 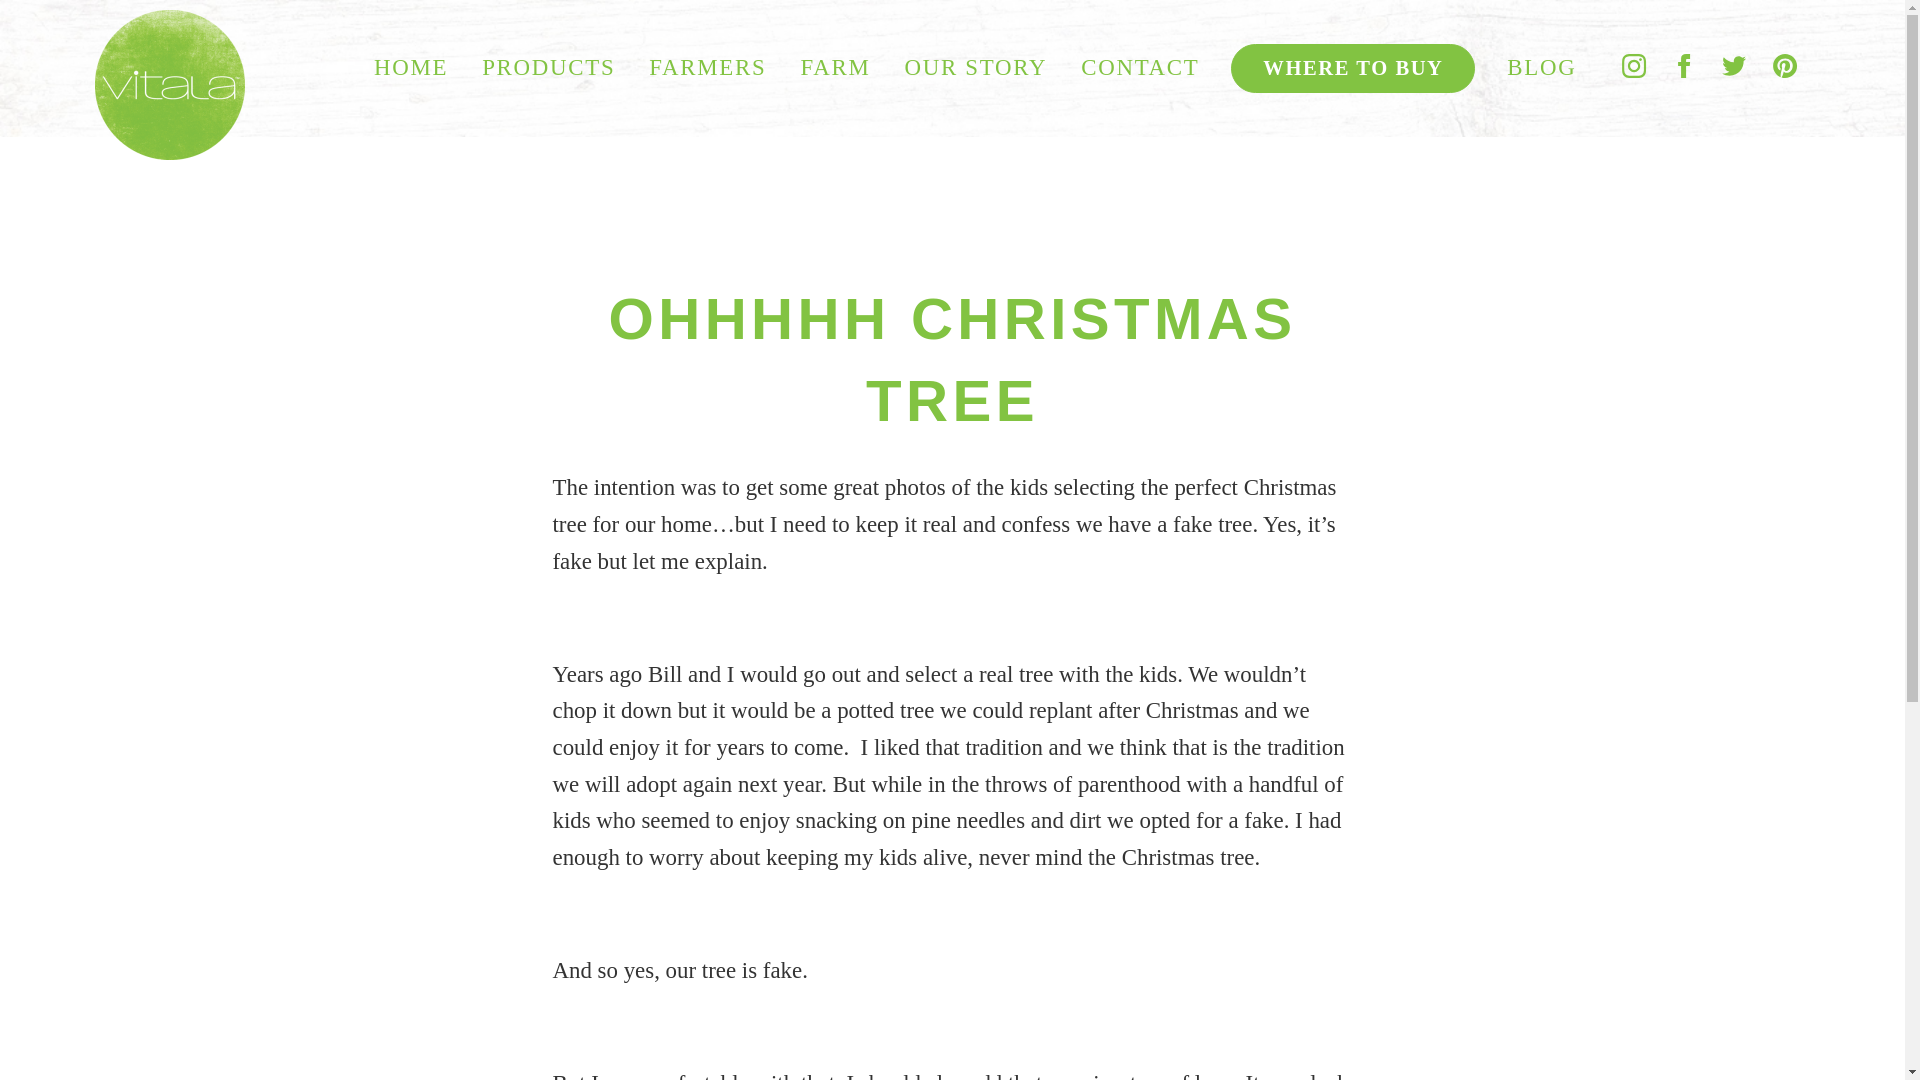 I want to click on HOME, so click(x=410, y=68).